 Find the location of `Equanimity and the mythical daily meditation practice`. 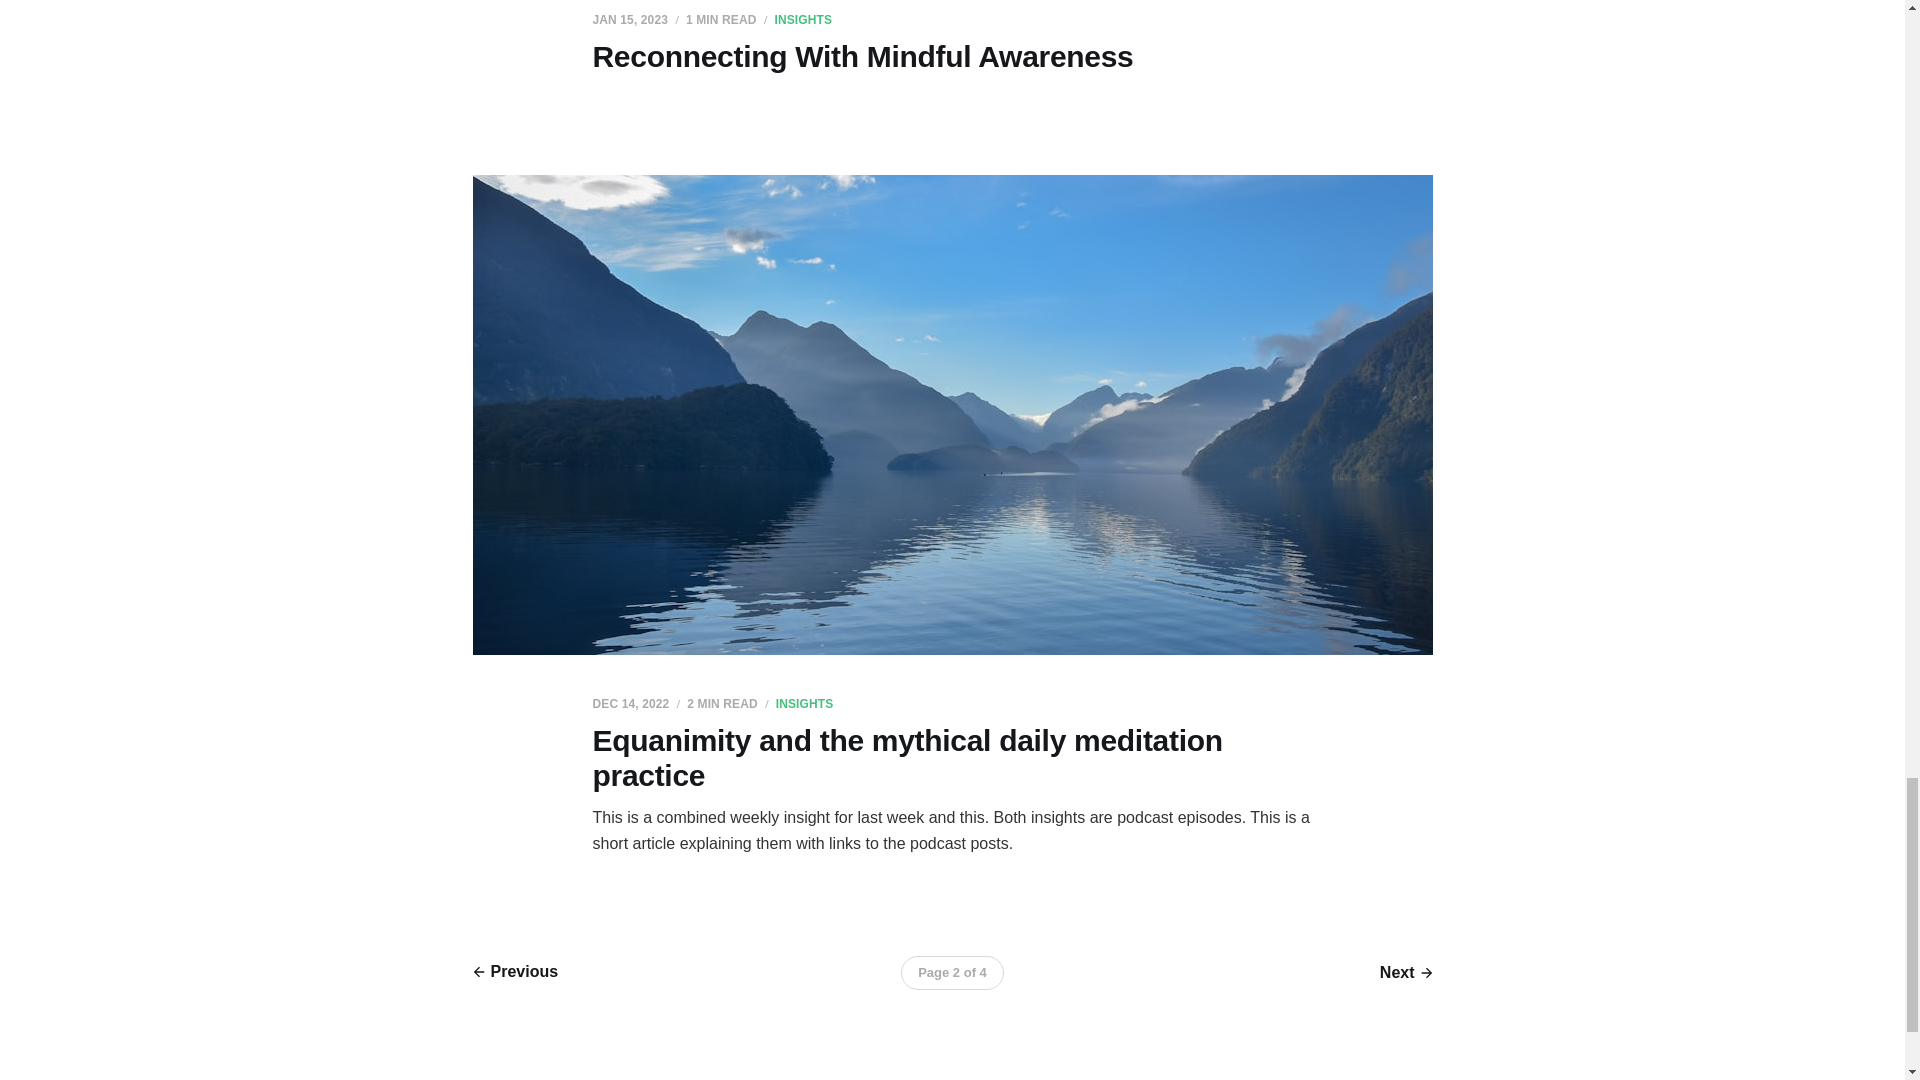

Equanimity and the mythical daily meditation practice is located at coordinates (906, 757).